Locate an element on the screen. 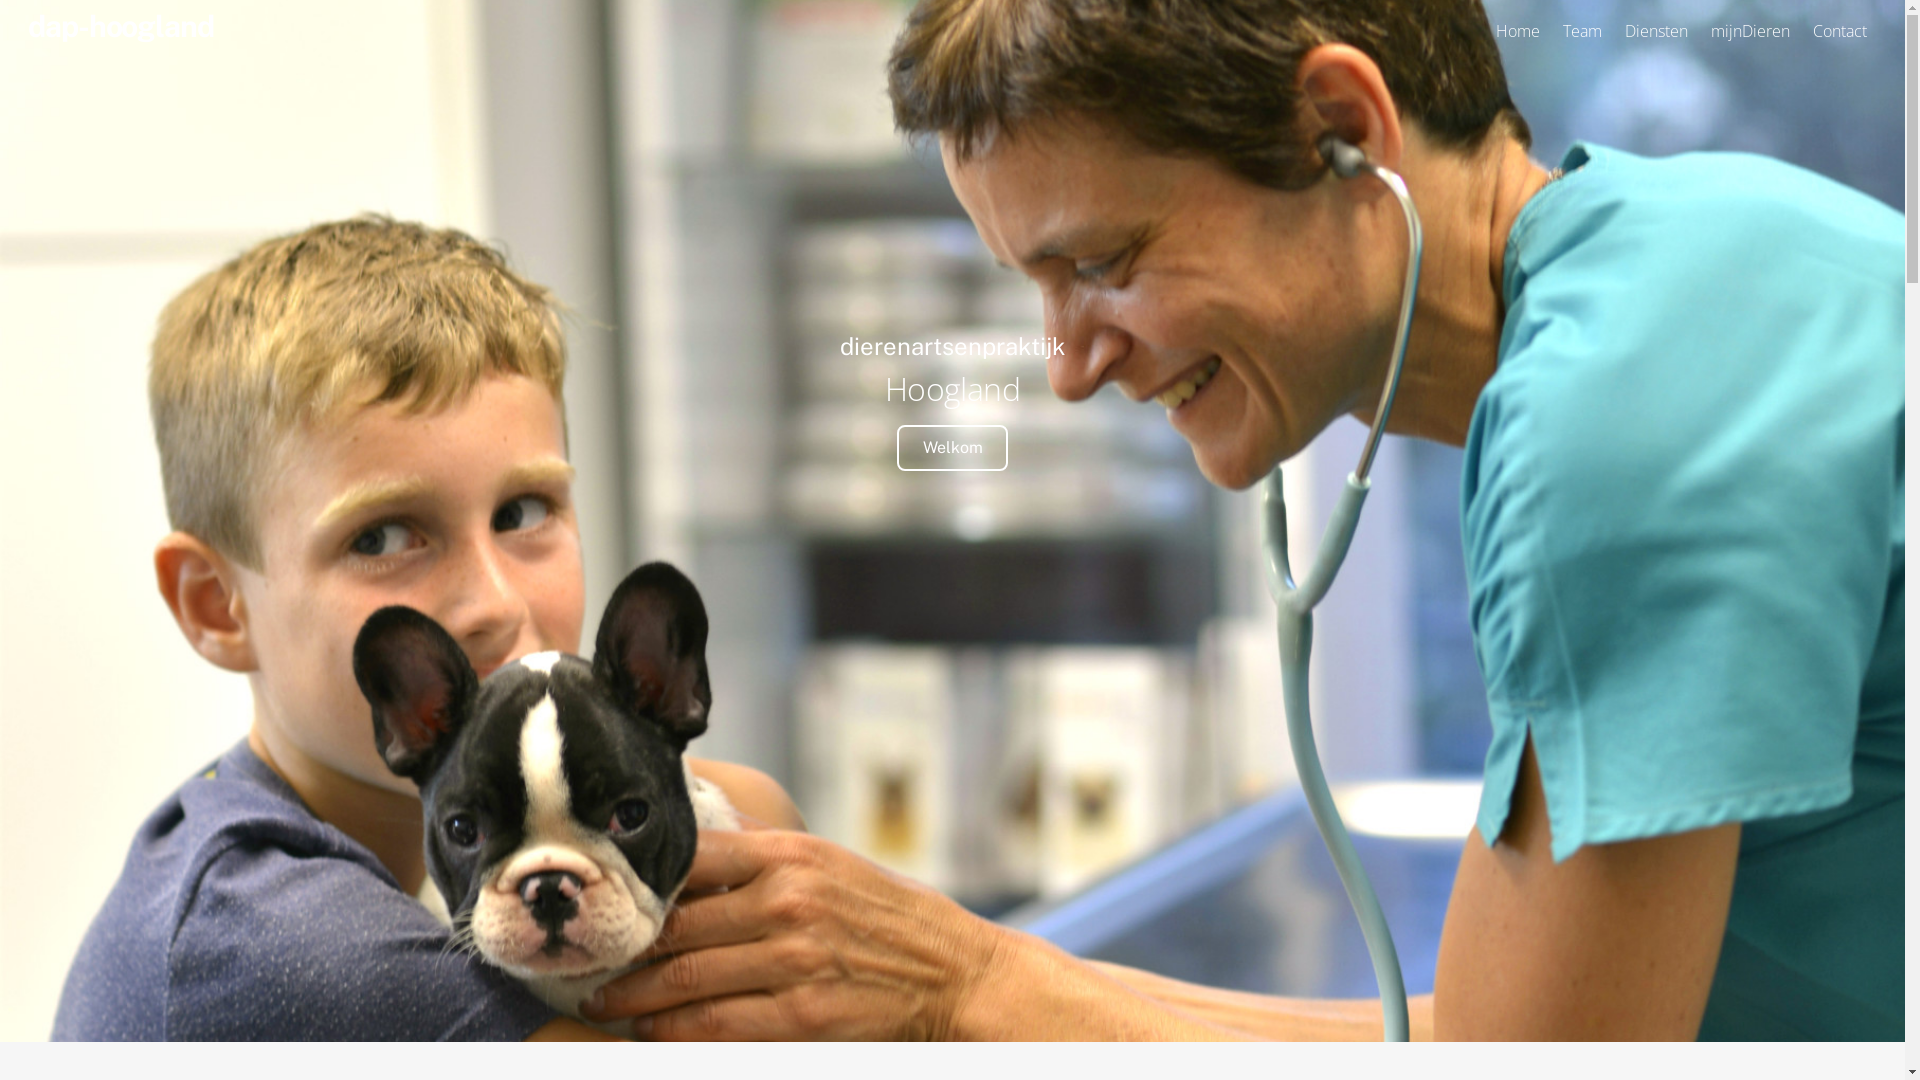 The width and height of the screenshot is (1920, 1080). Contact is located at coordinates (1840, 31).